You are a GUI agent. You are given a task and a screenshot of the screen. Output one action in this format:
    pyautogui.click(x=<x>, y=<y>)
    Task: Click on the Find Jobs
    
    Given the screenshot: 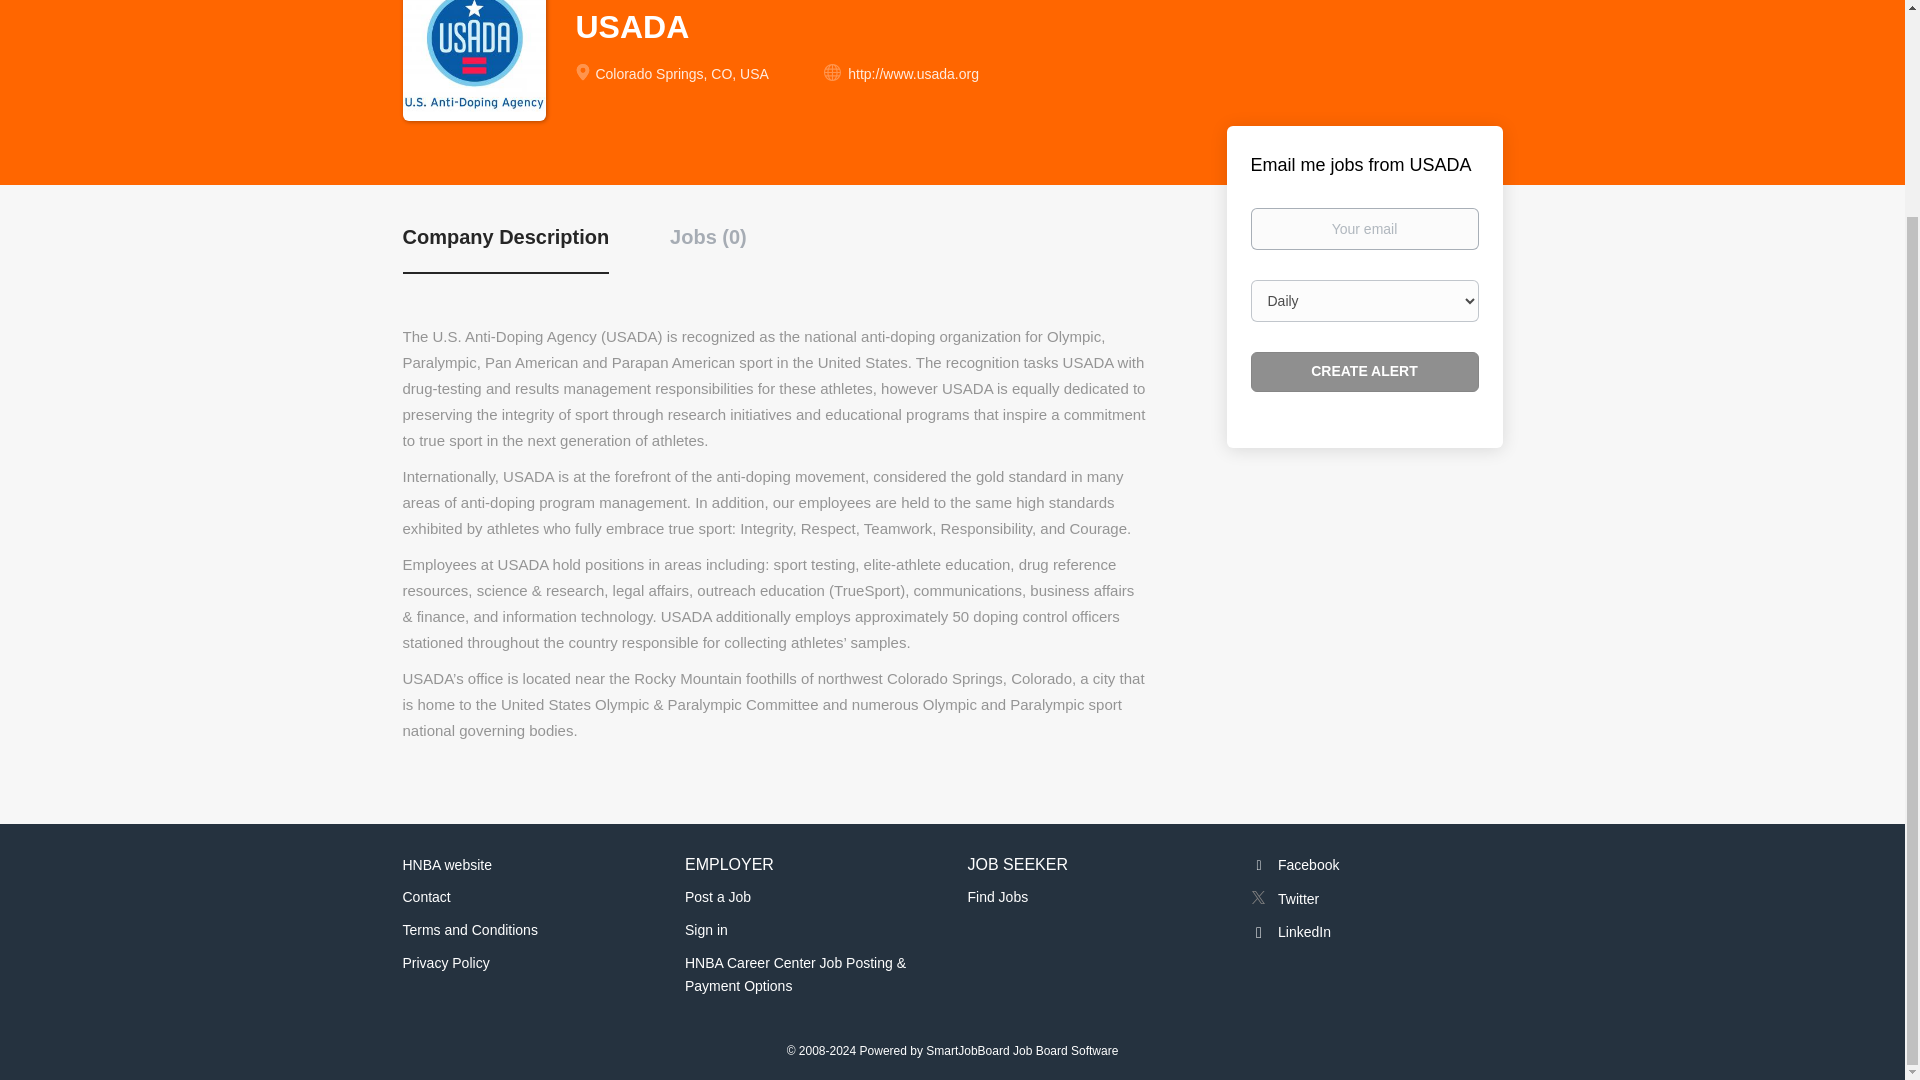 What is the action you would take?
    pyautogui.click(x=998, y=896)
    